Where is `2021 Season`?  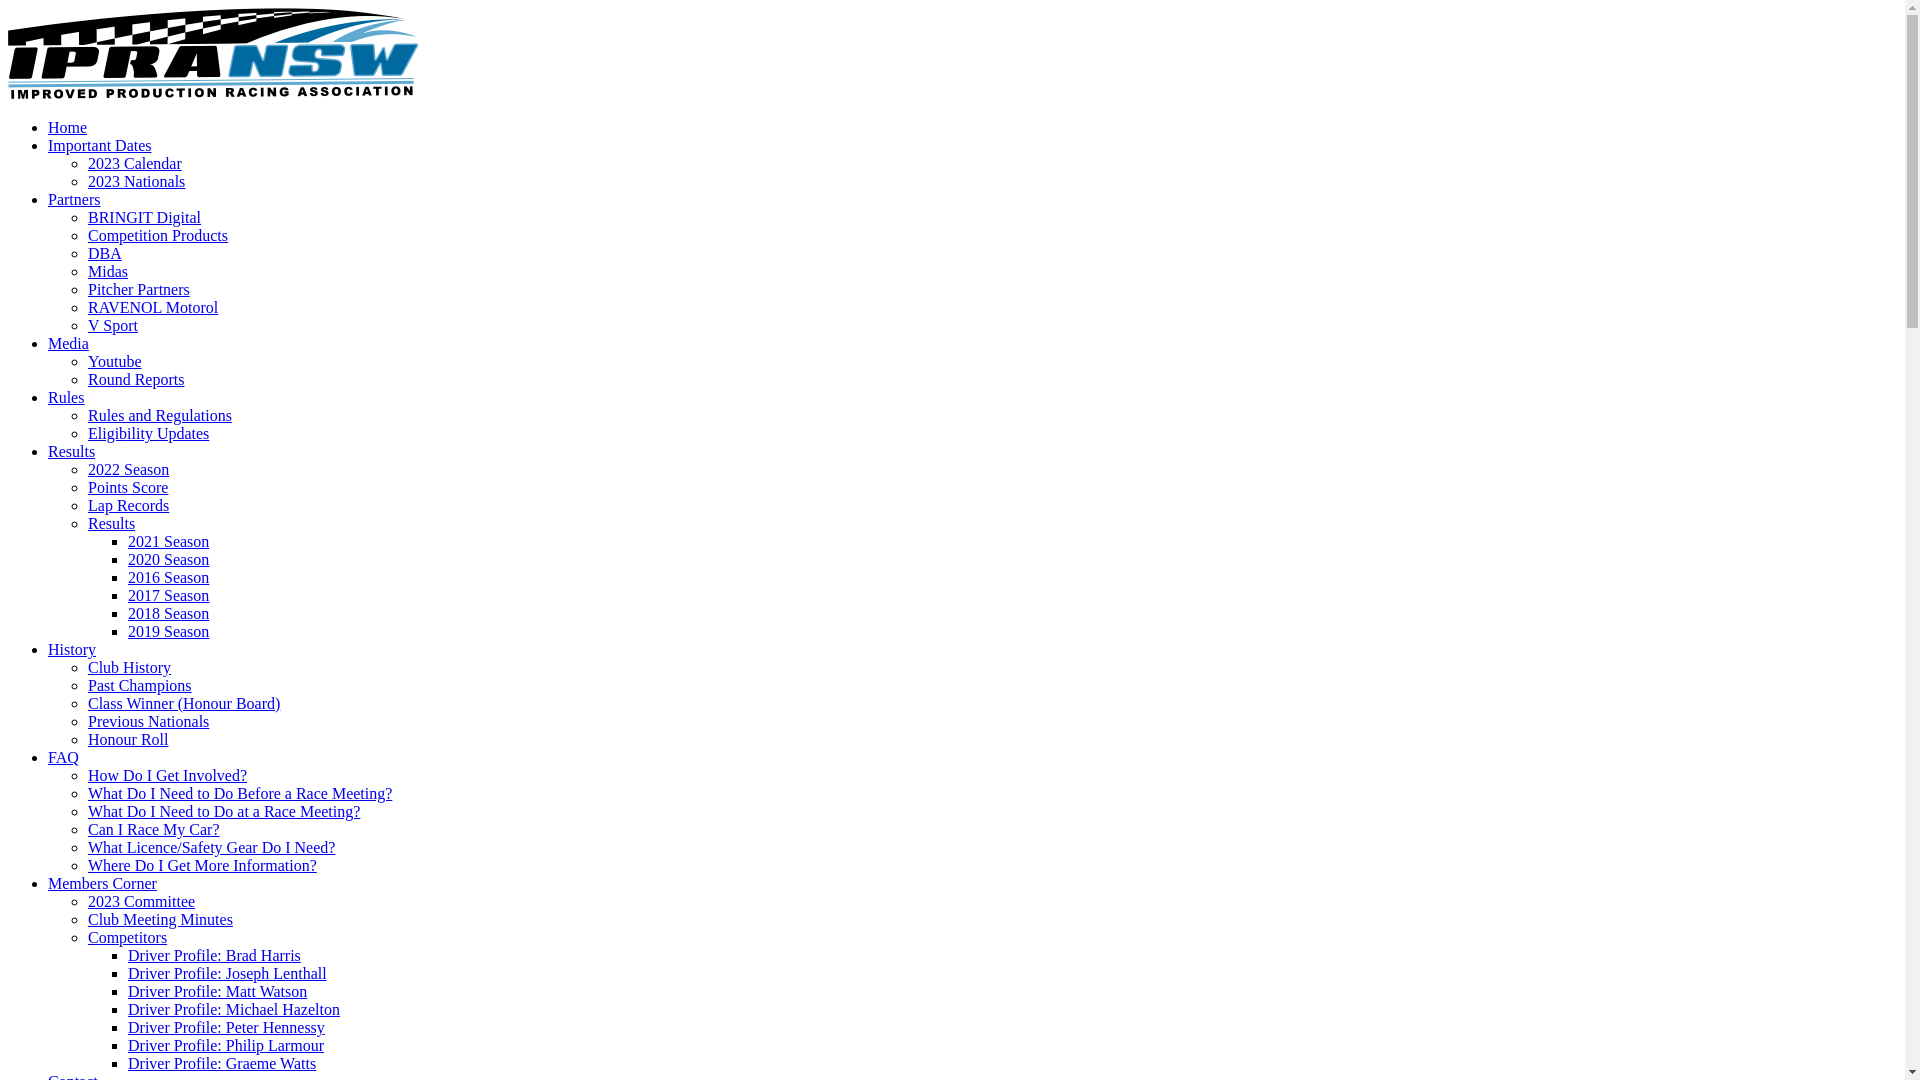 2021 Season is located at coordinates (168, 542).